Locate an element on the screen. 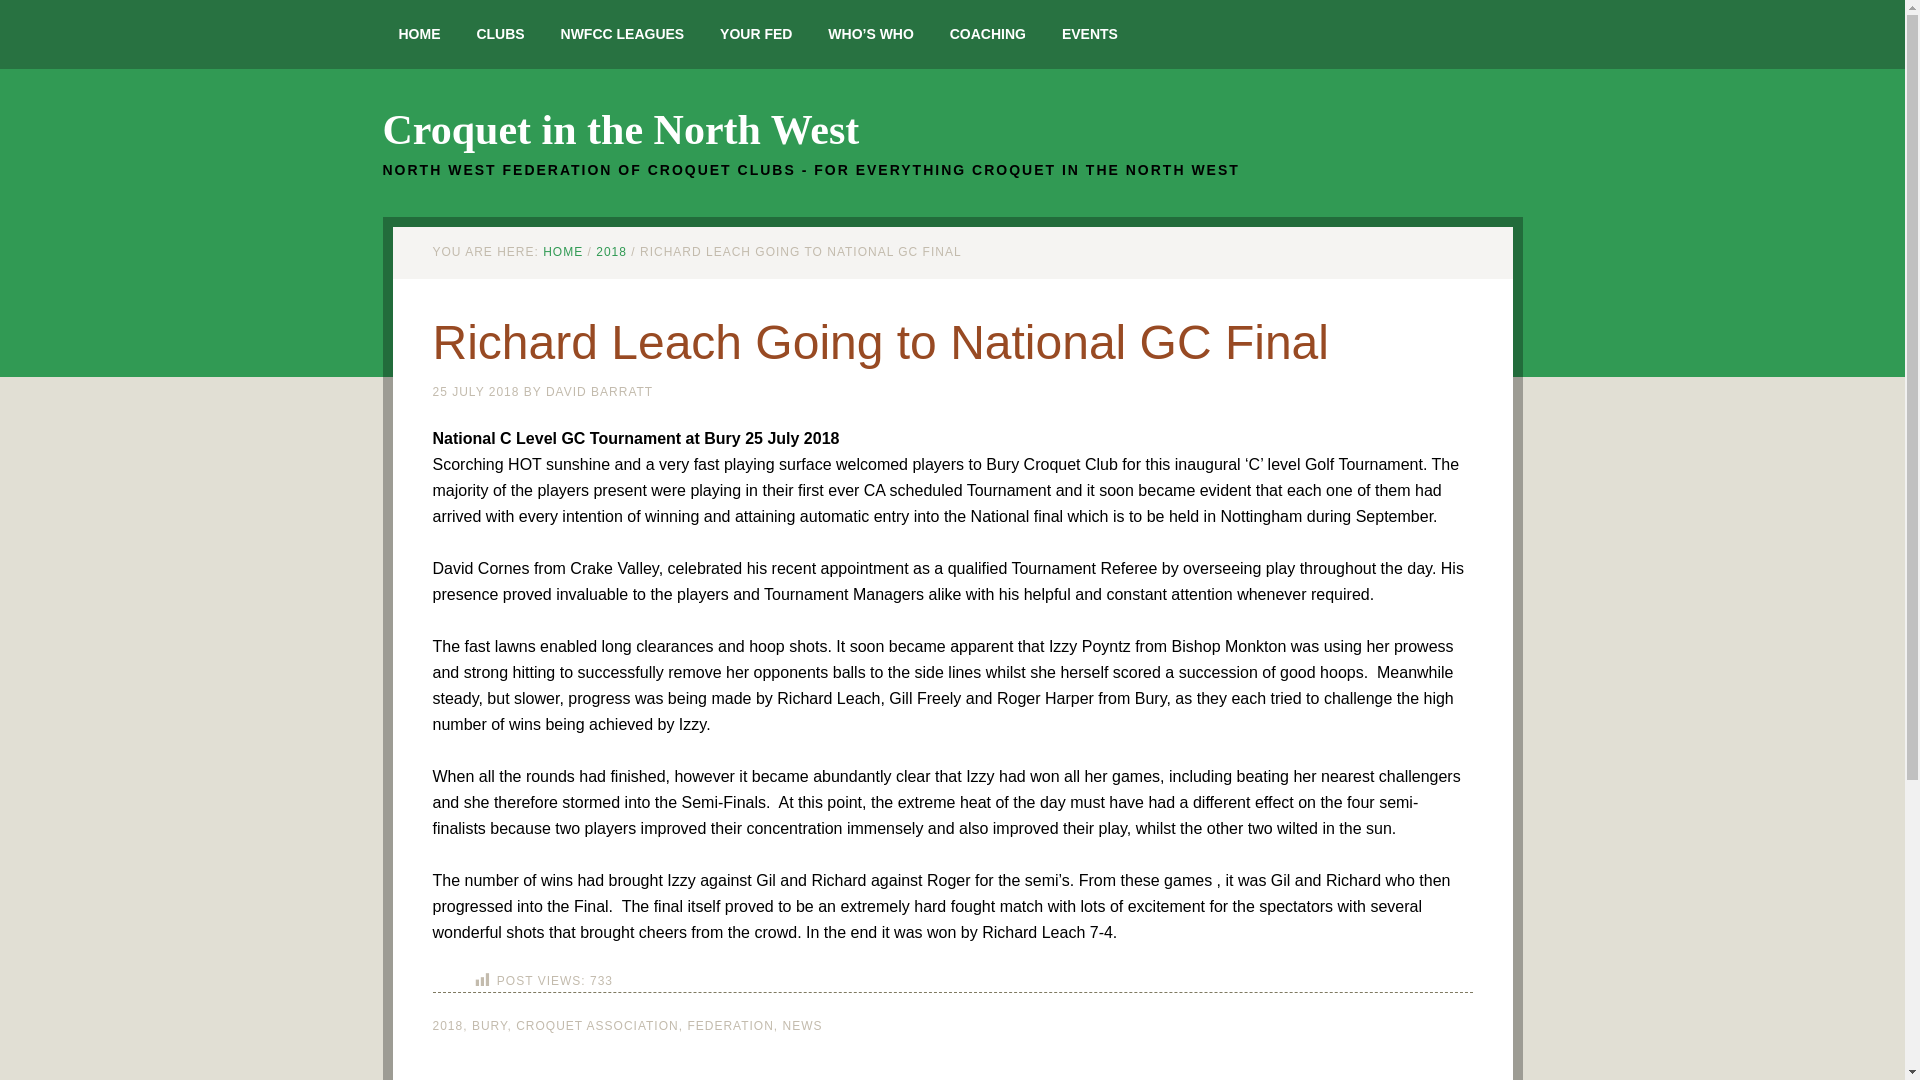 Image resolution: width=1920 pixels, height=1080 pixels. NWFCC LEAGUES is located at coordinates (622, 34).